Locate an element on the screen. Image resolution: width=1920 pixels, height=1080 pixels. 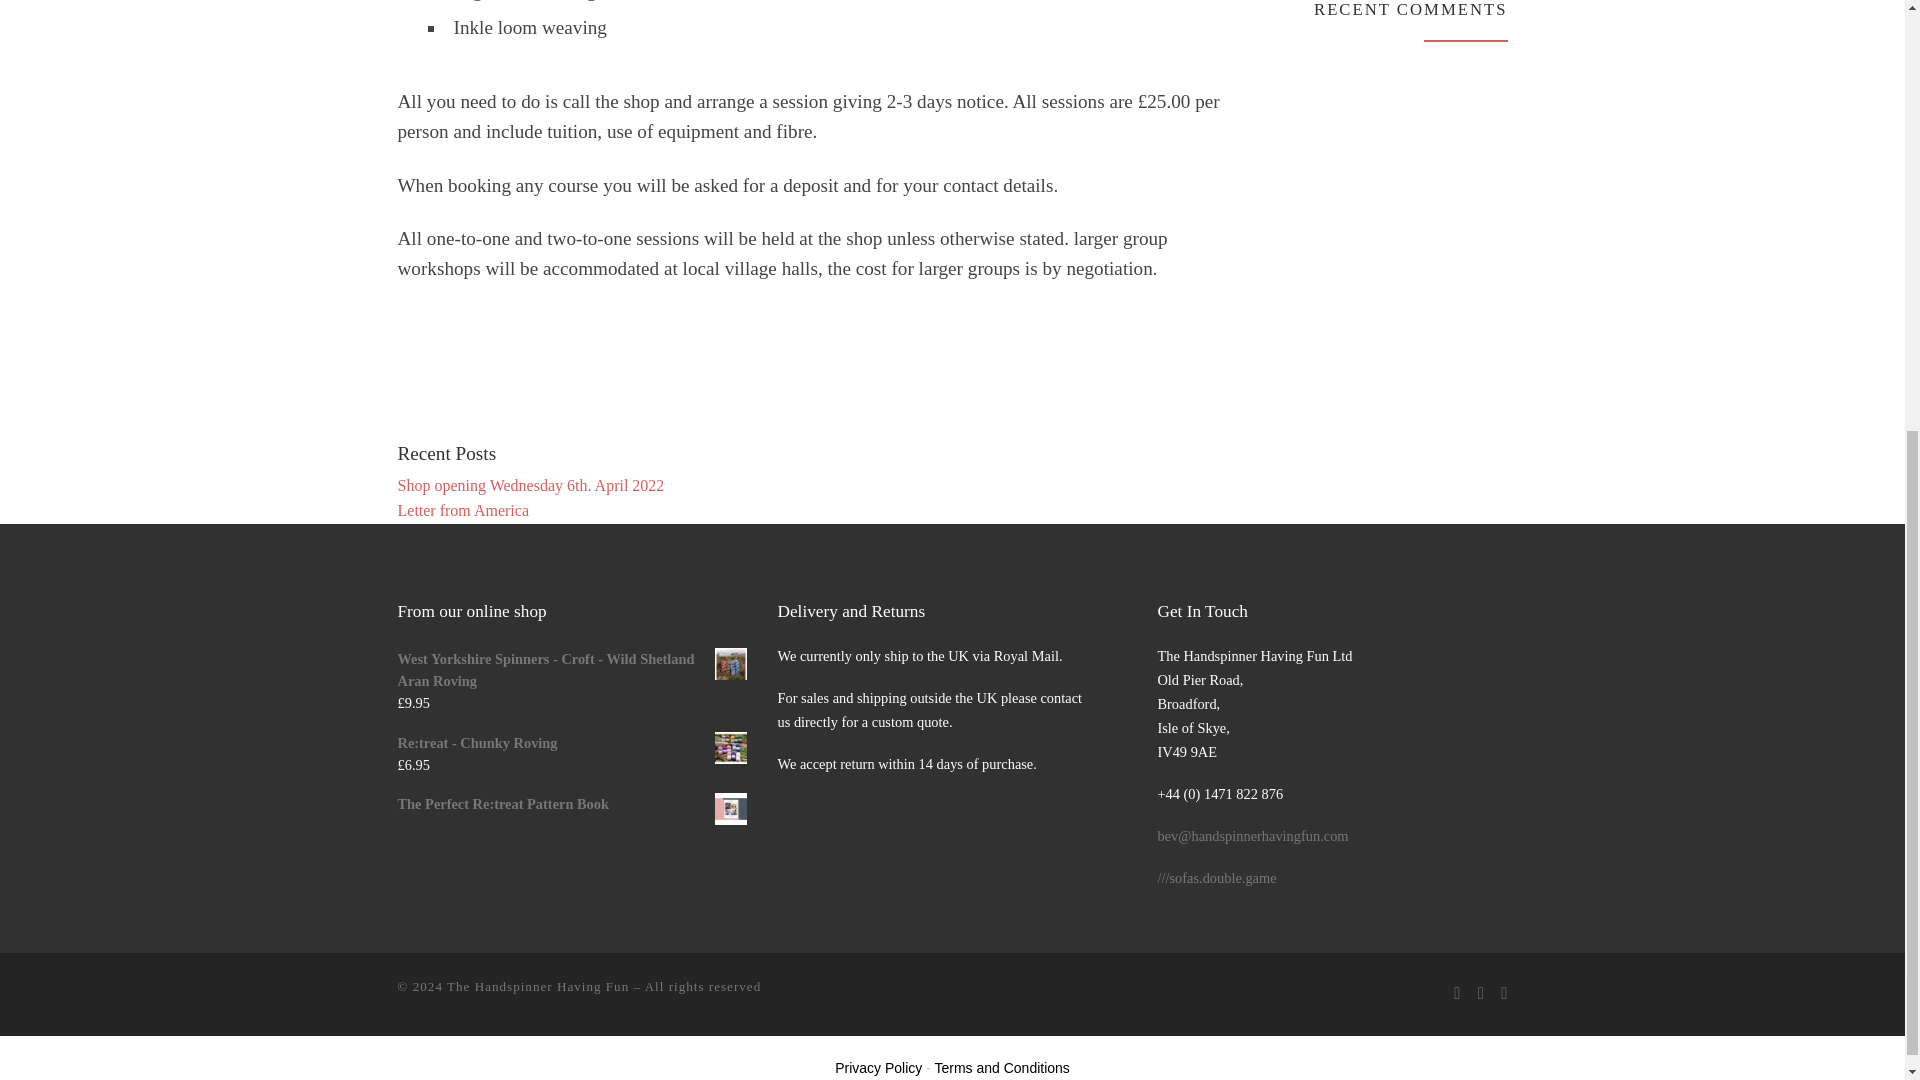
The Handspinner Having Fun is located at coordinates (538, 986).